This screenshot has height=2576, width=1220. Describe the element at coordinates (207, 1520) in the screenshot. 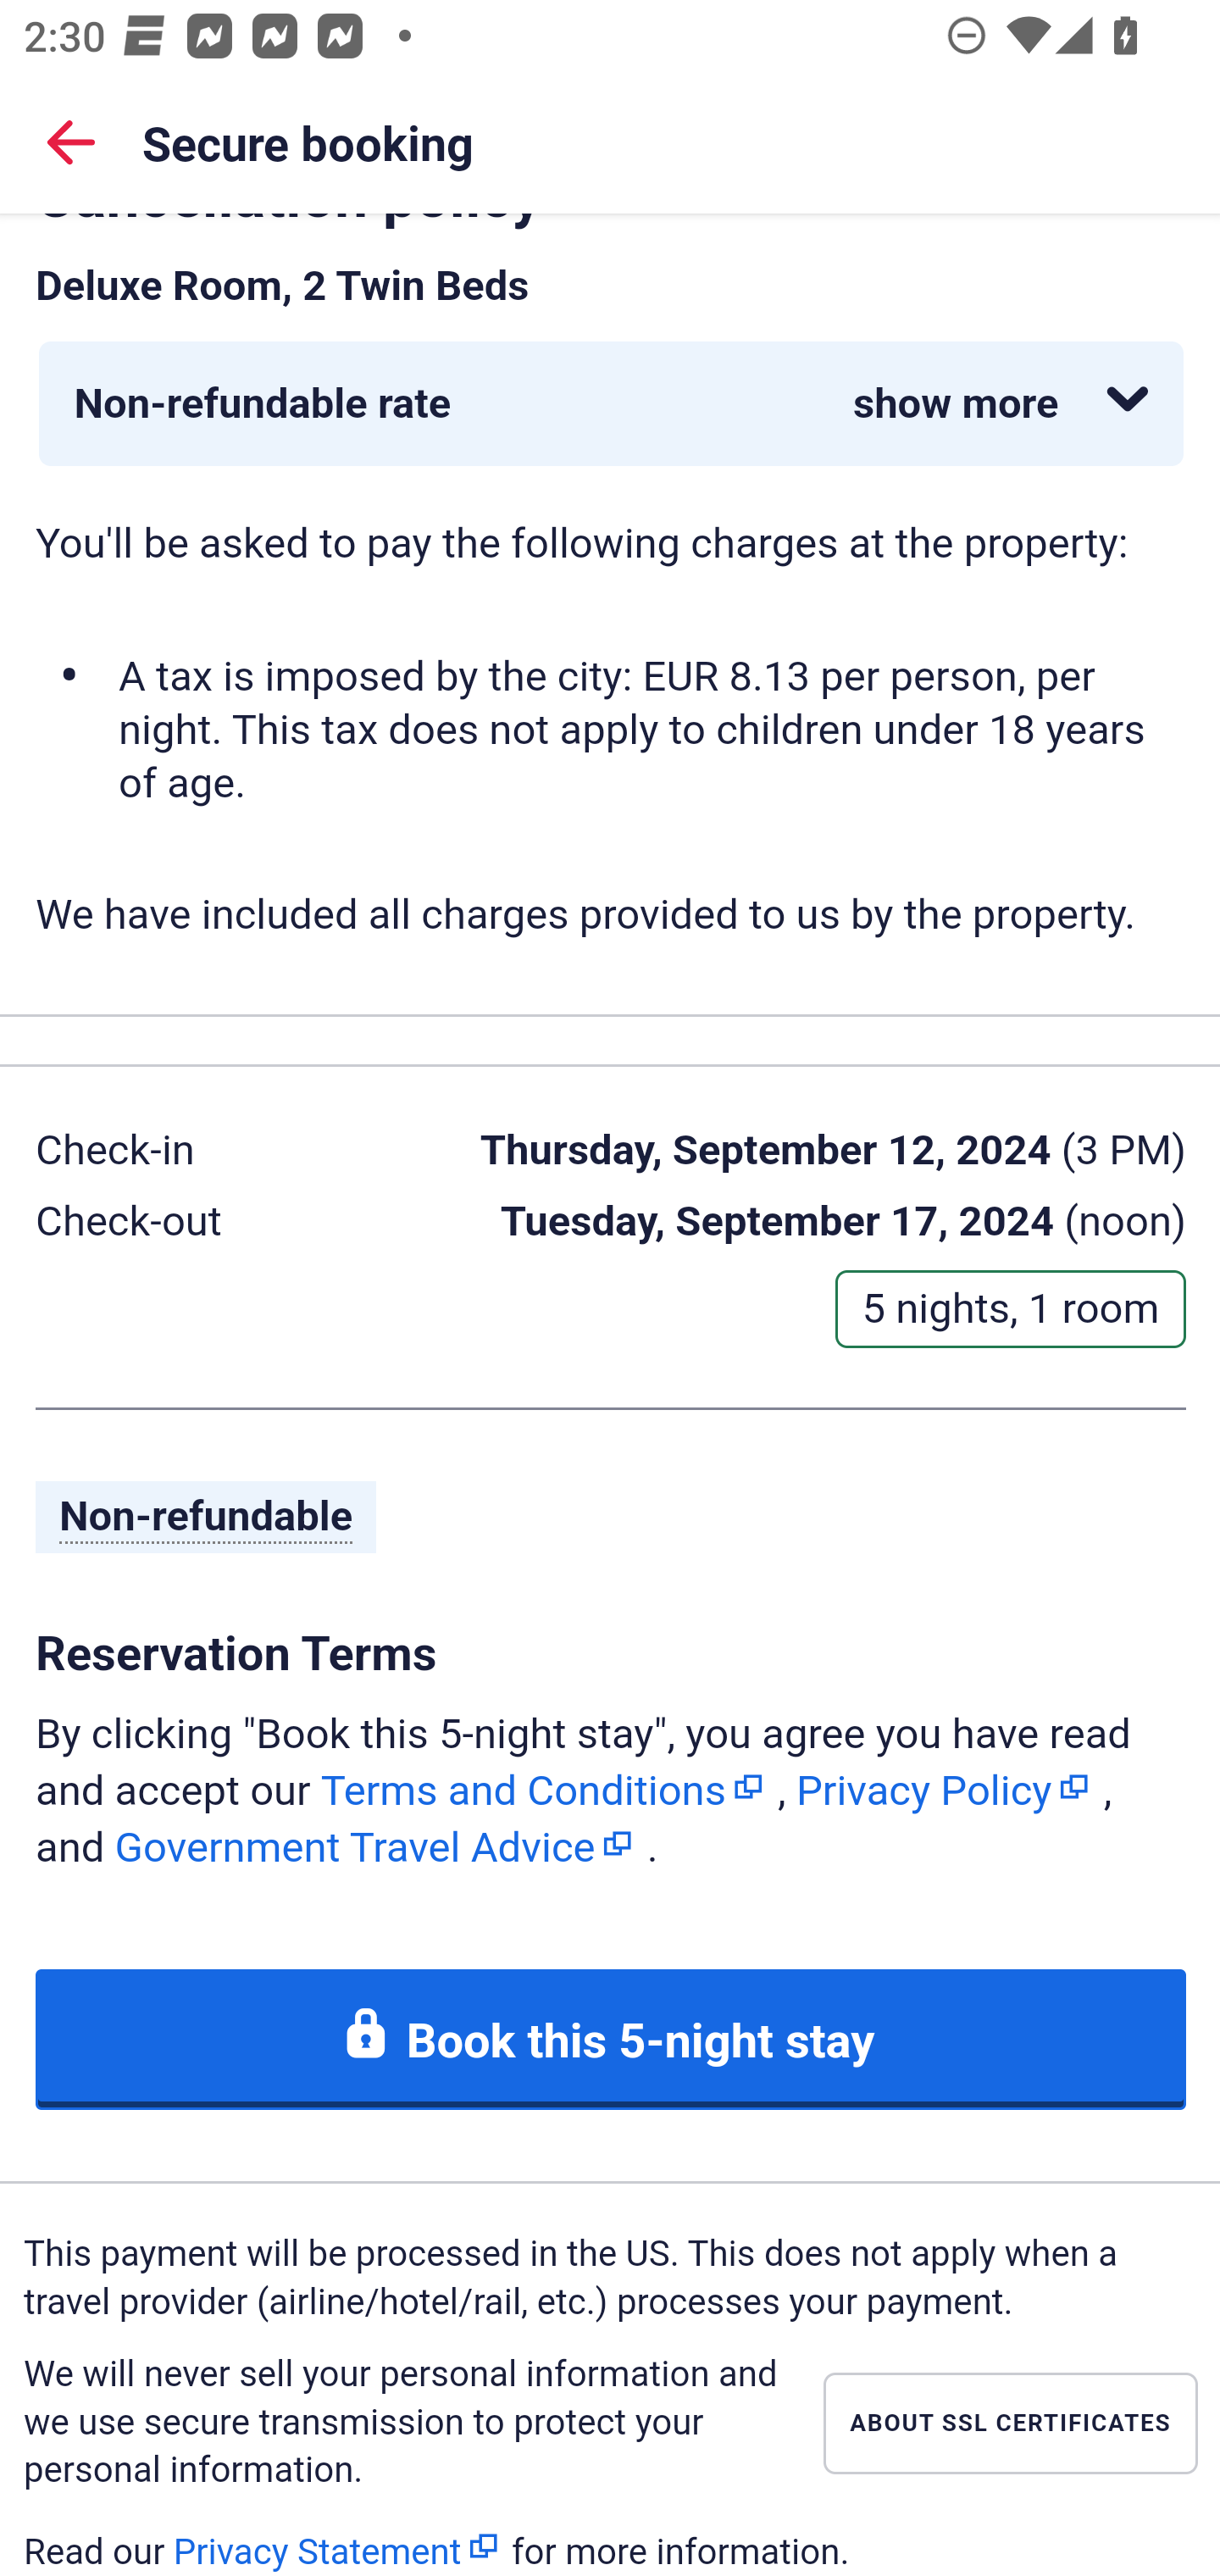

I see `Non-refundable` at that location.